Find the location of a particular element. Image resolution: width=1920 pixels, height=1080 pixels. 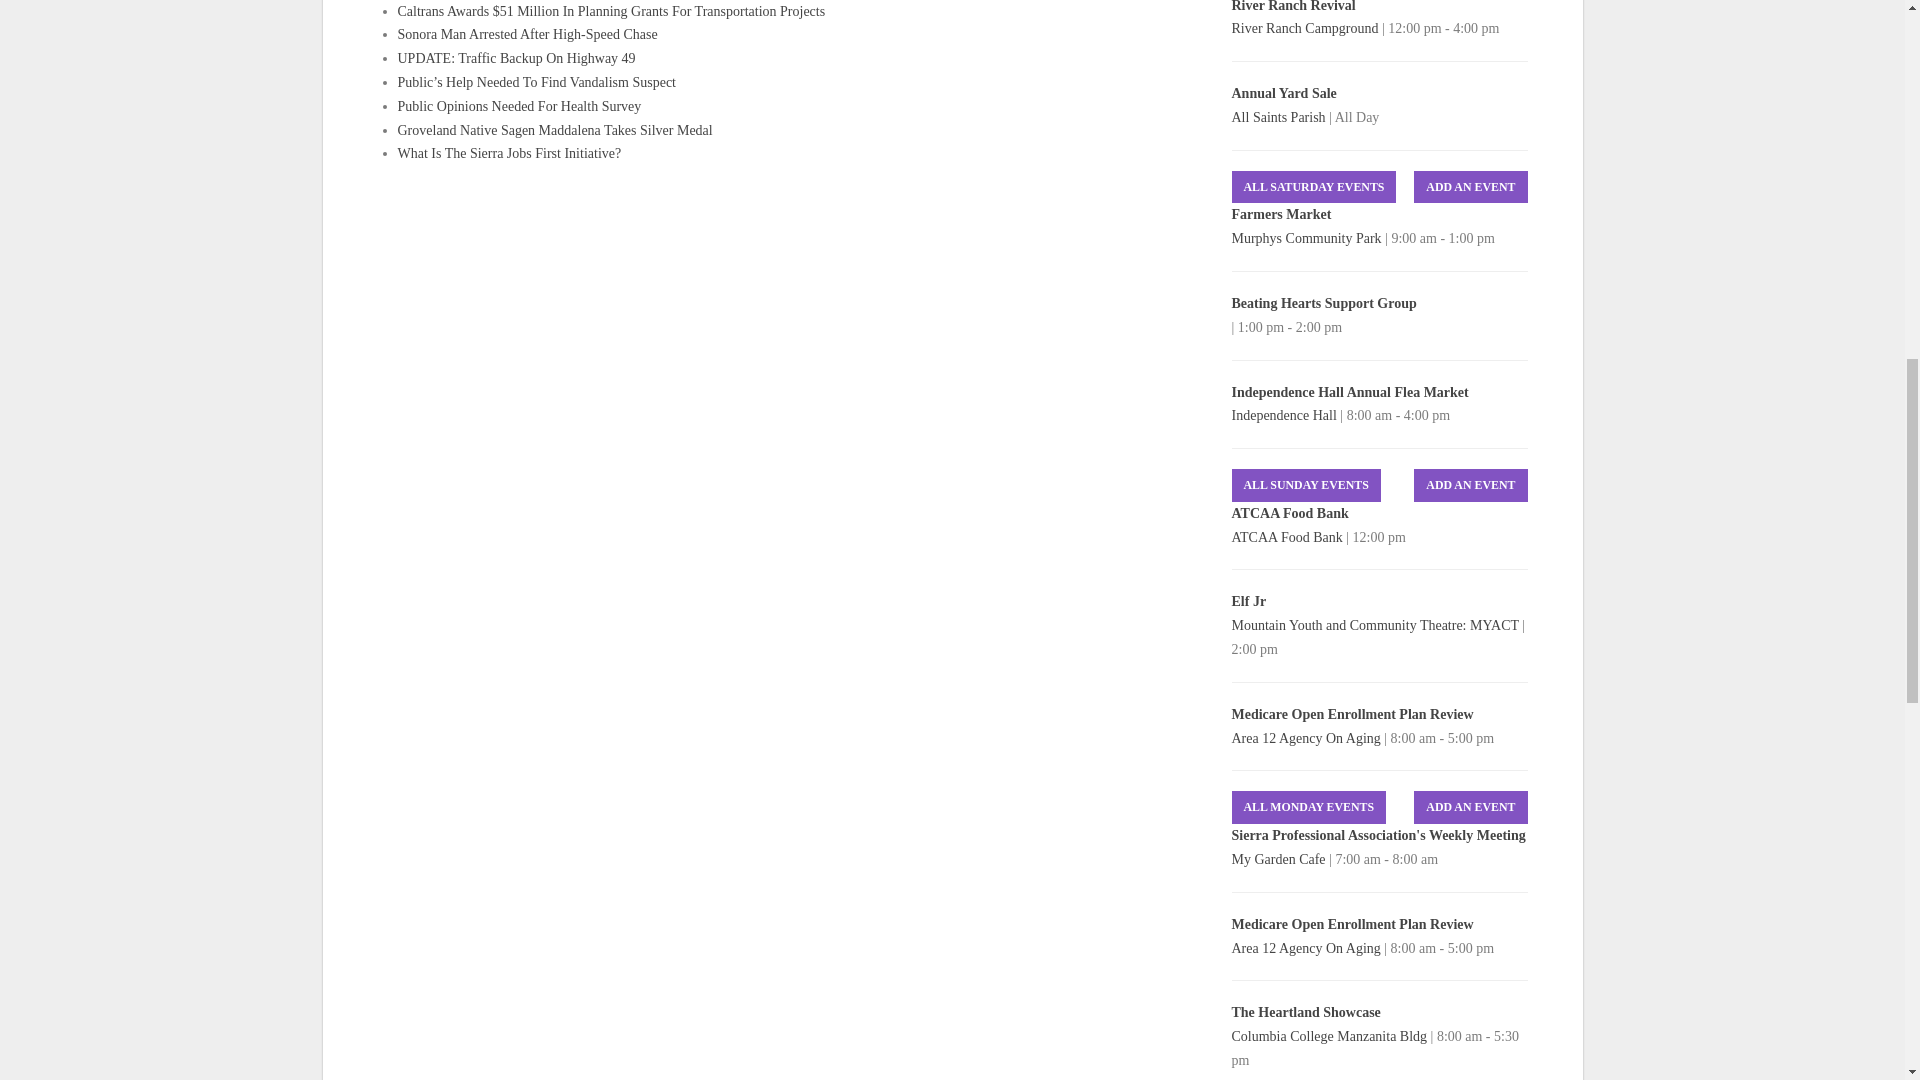

All Sunday Events is located at coordinates (1306, 485).